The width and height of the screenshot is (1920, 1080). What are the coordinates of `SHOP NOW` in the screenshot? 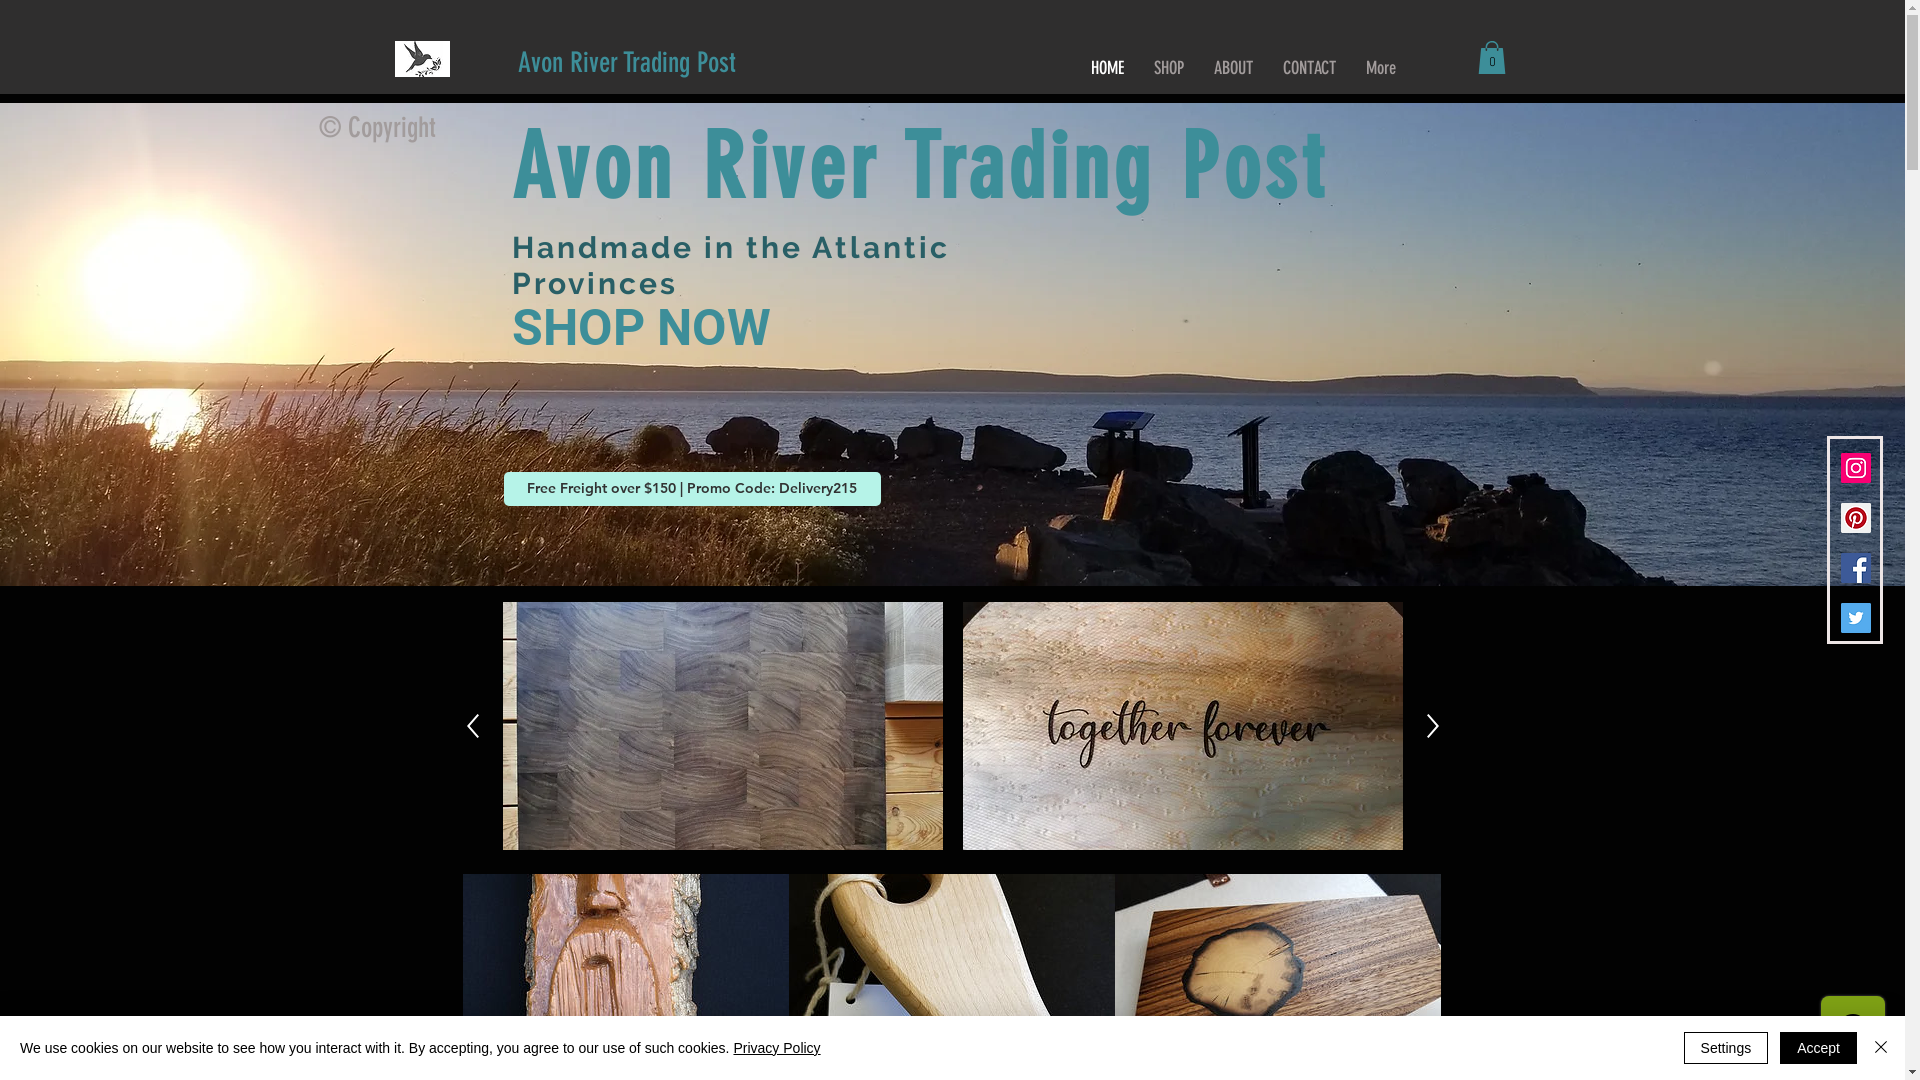 It's located at (642, 328).